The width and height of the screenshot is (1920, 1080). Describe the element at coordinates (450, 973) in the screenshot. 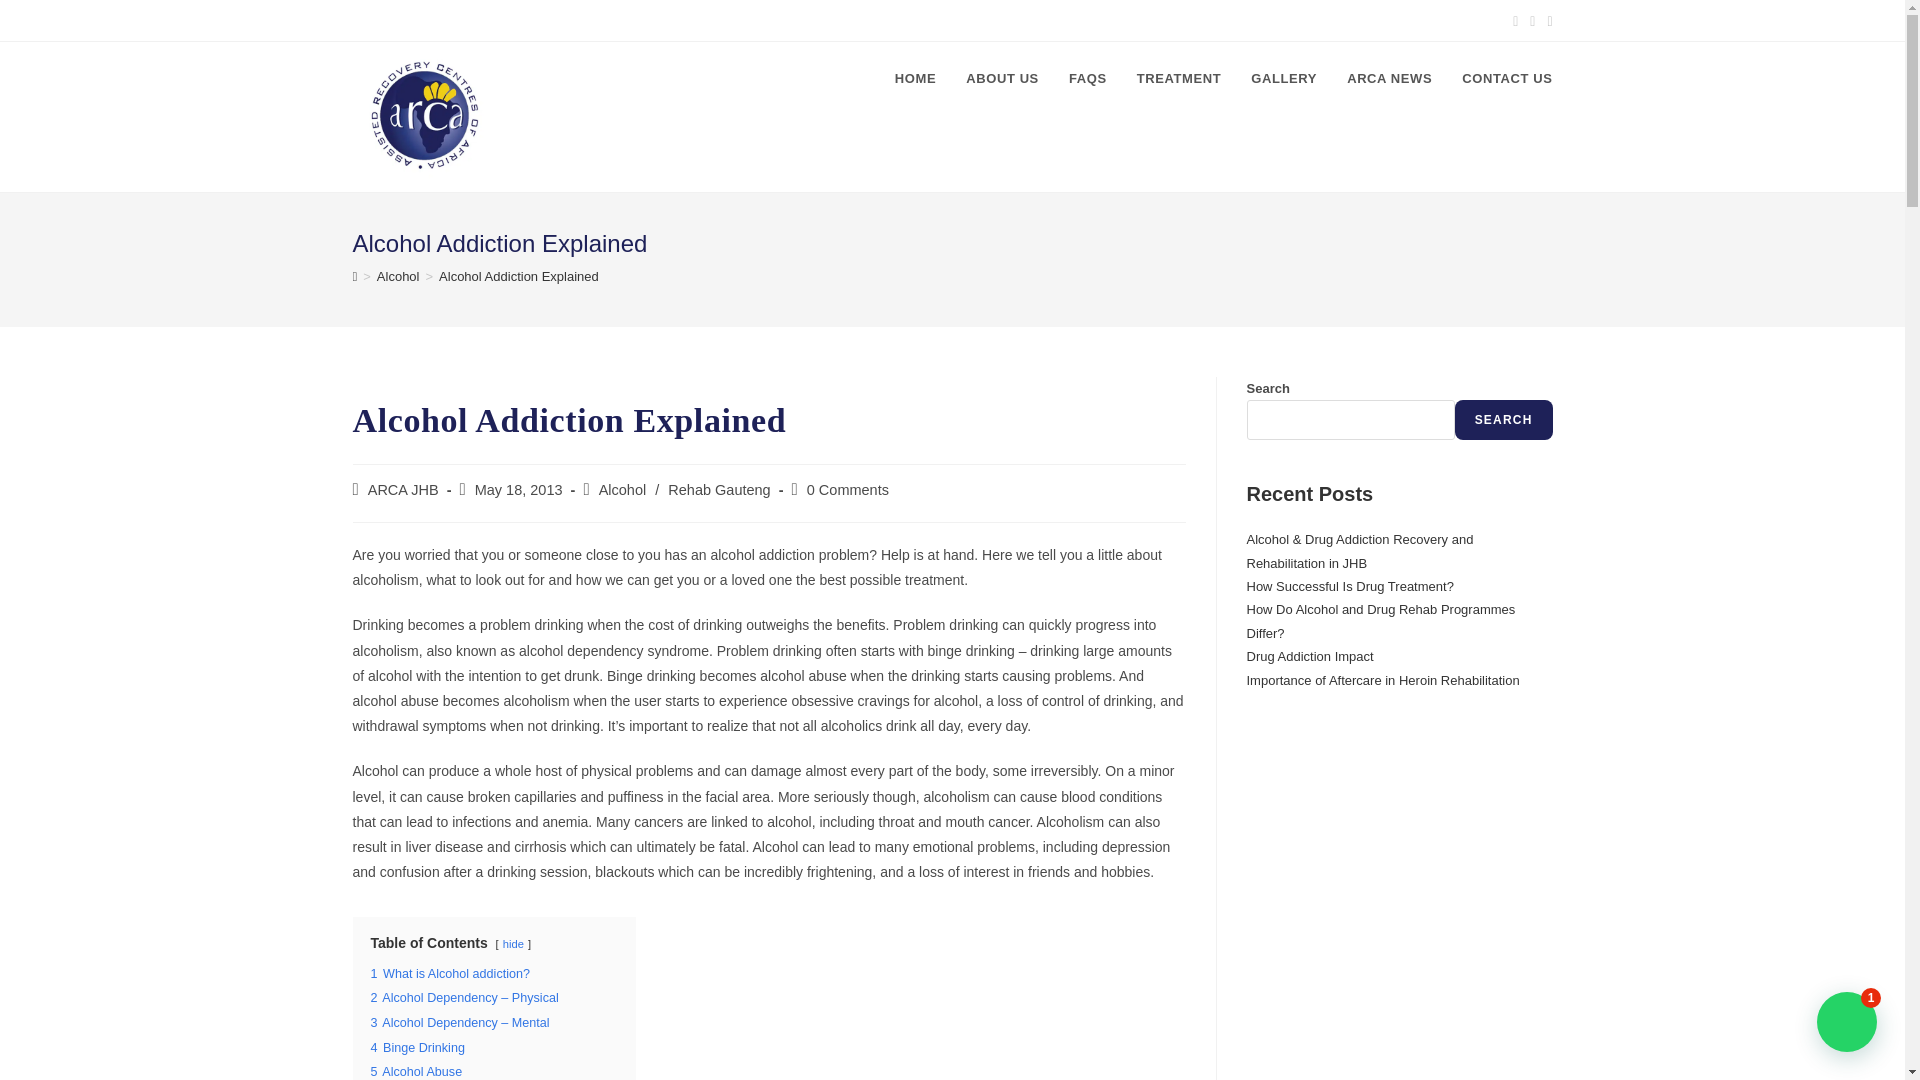

I see `1 What is Alcohol addiction?` at that location.